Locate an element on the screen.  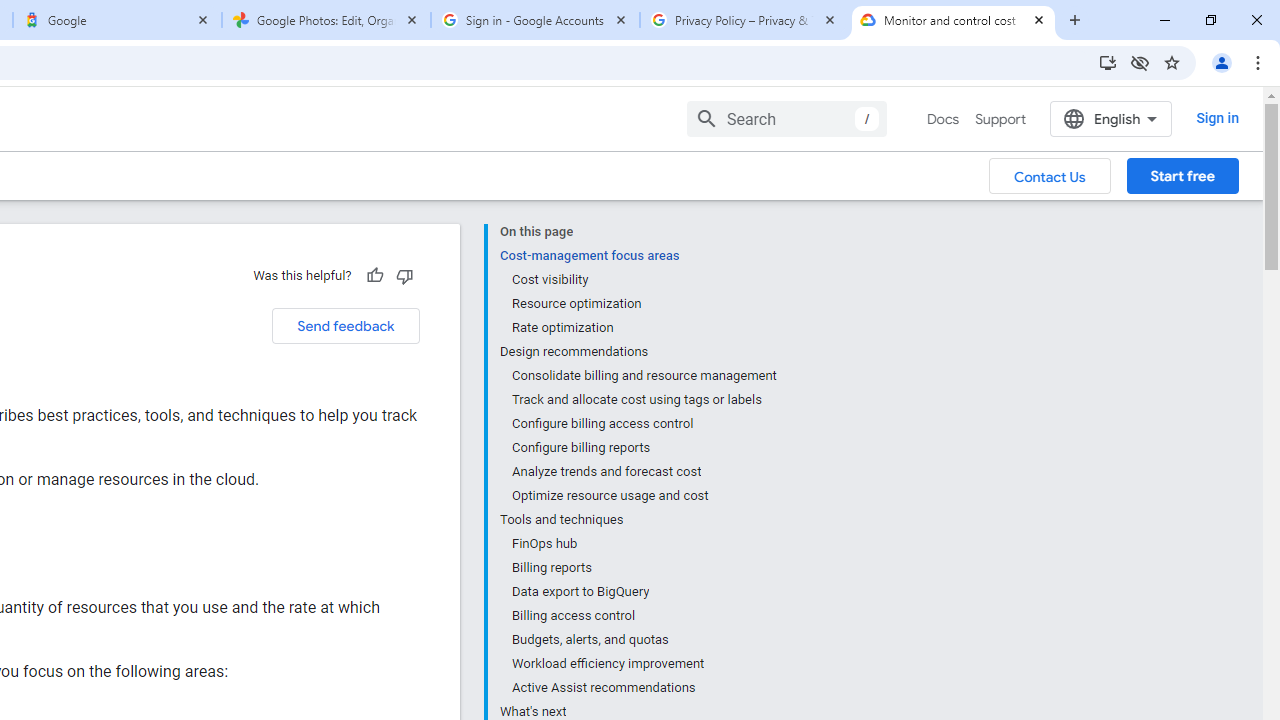
Active Assist recommendations is located at coordinates (643, 688).